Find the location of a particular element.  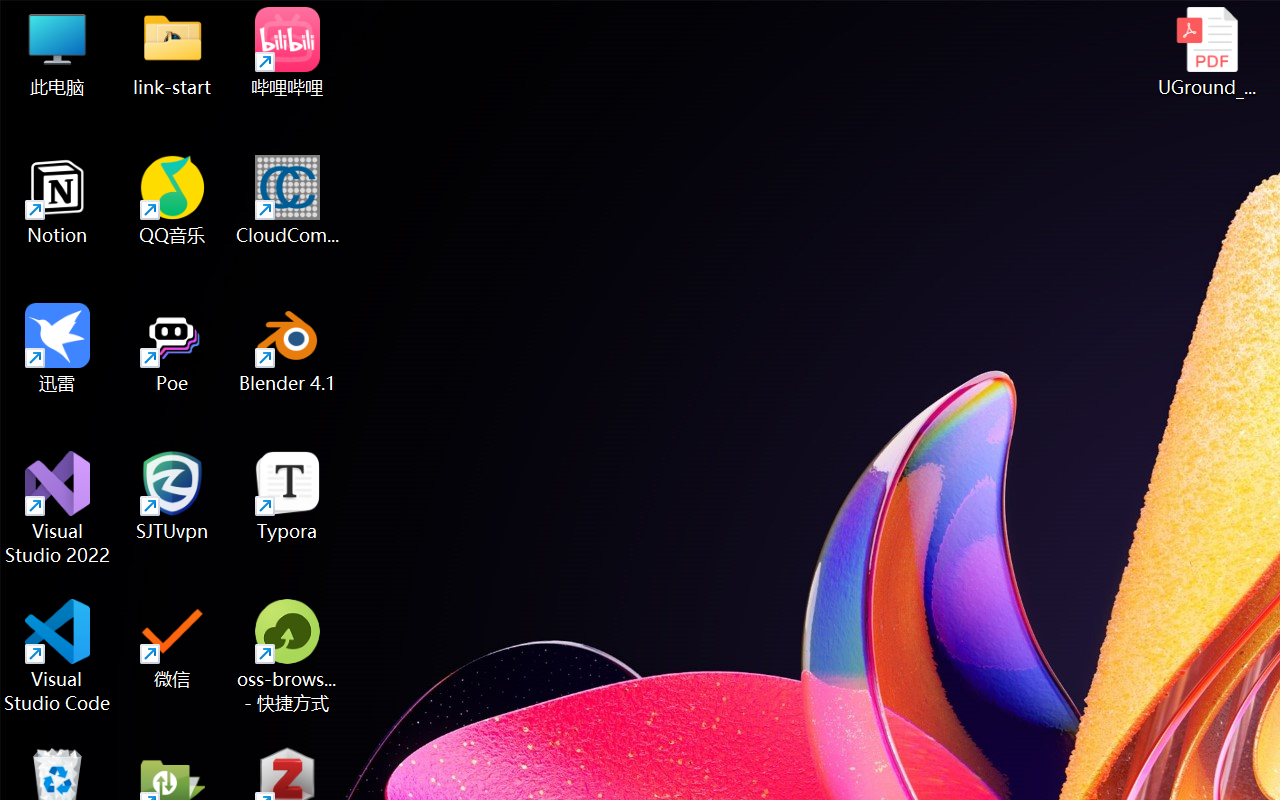

UGround_paper.pdf is located at coordinates (1206, 52).